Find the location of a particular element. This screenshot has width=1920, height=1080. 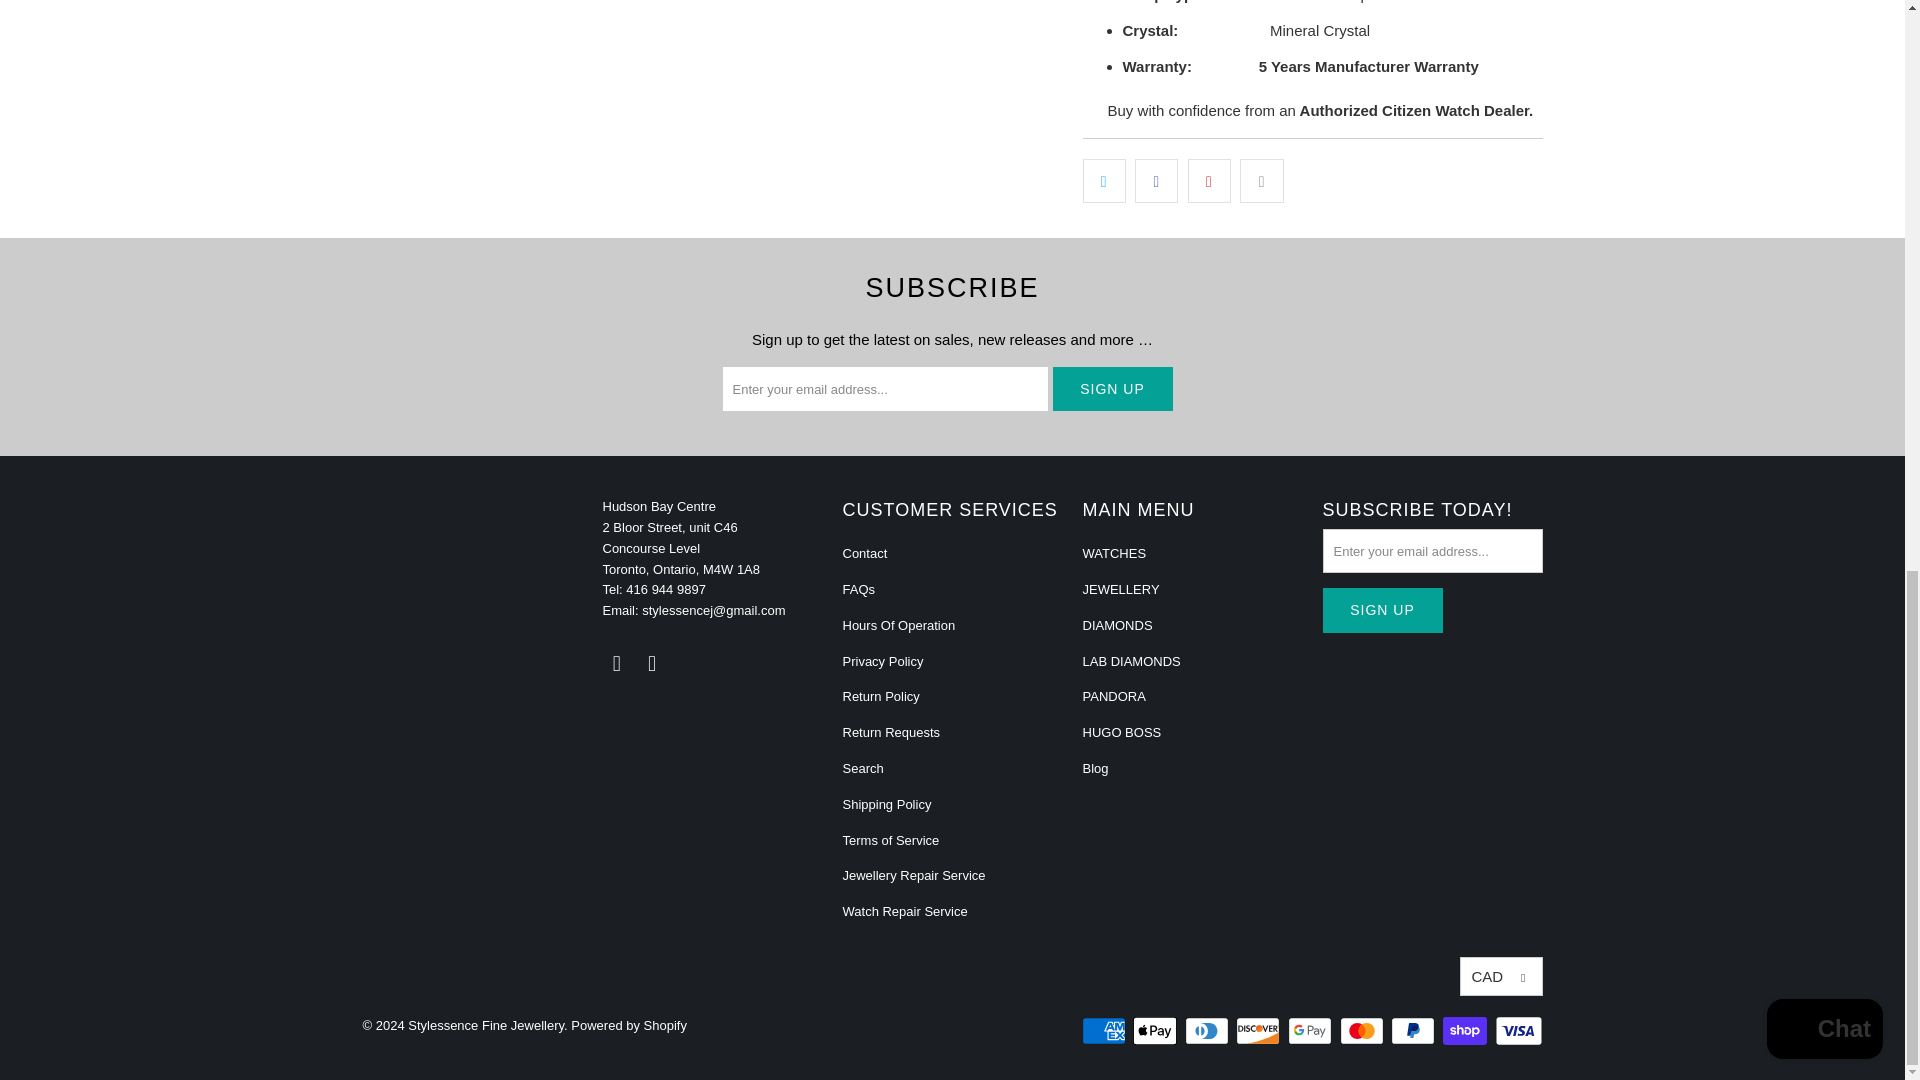

Share this on Pinterest is located at coordinates (1209, 180).